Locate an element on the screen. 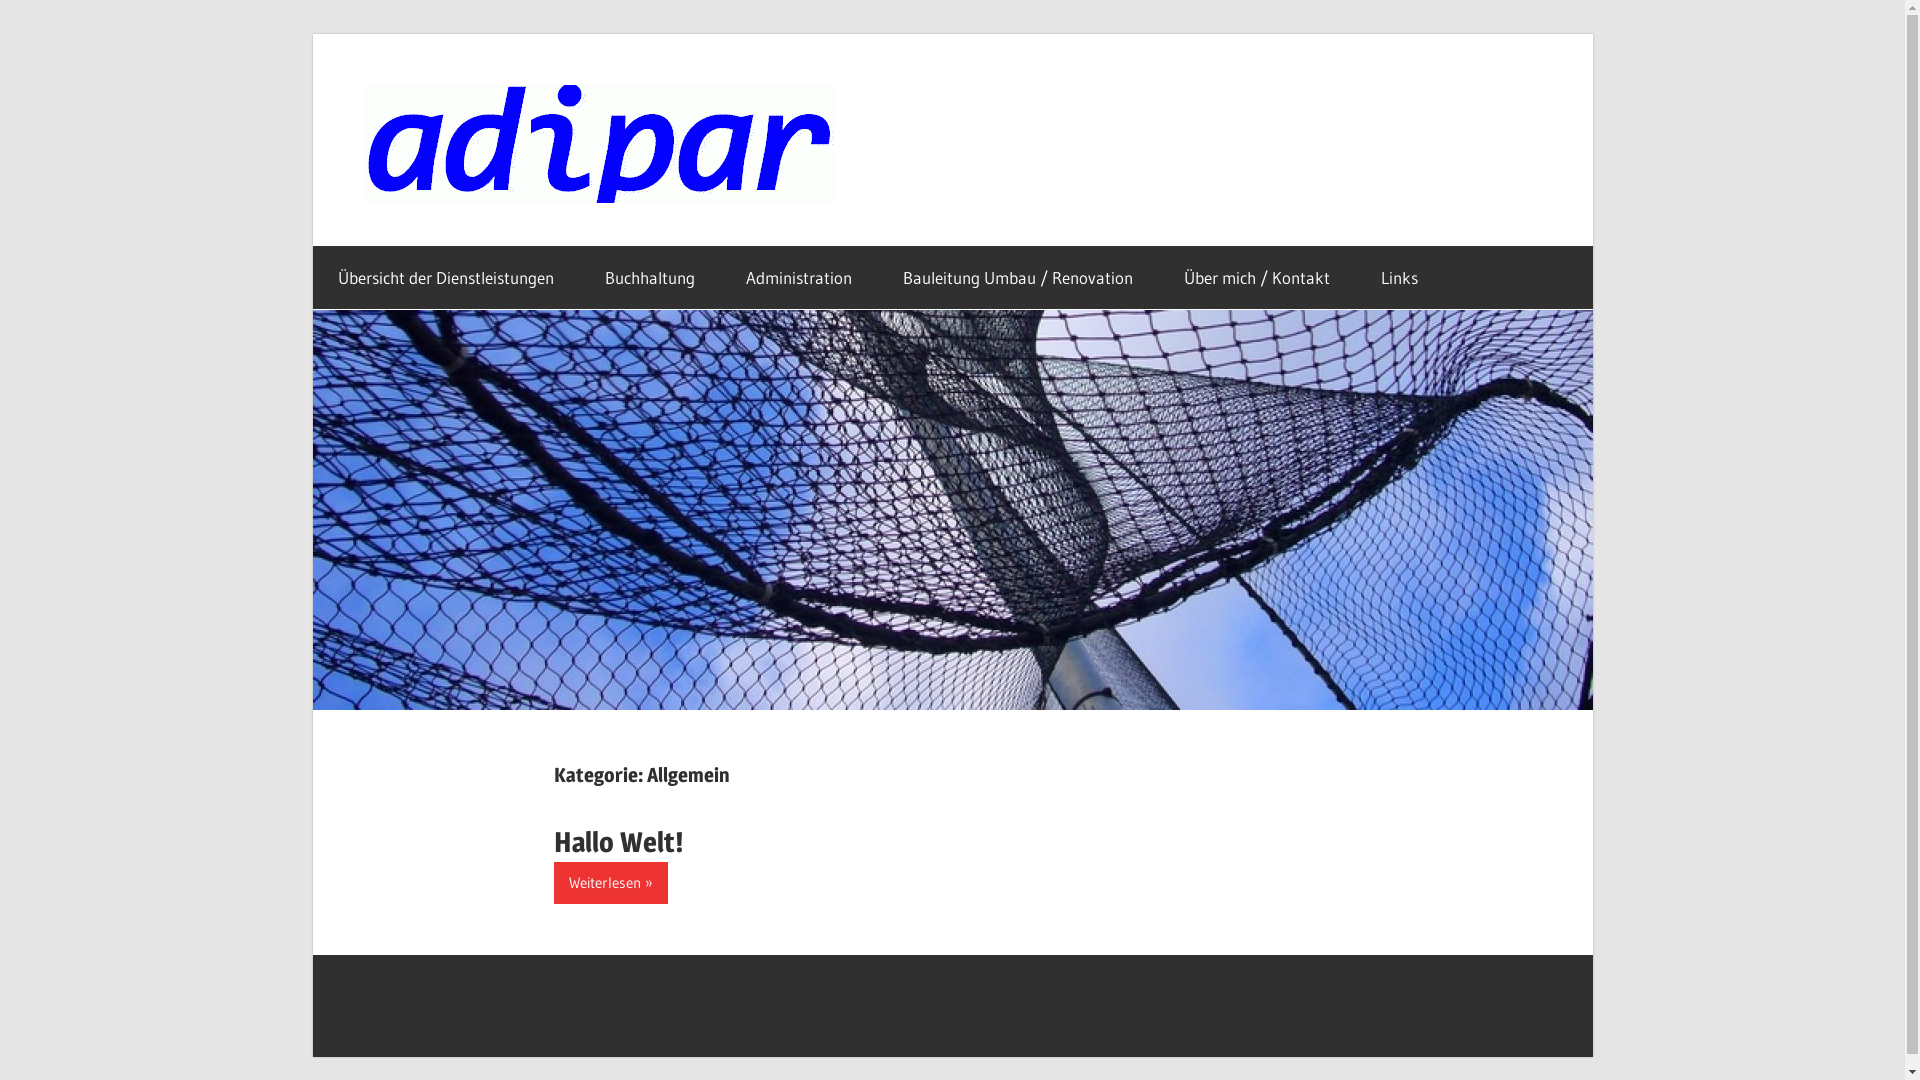  Links is located at coordinates (1400, 278).